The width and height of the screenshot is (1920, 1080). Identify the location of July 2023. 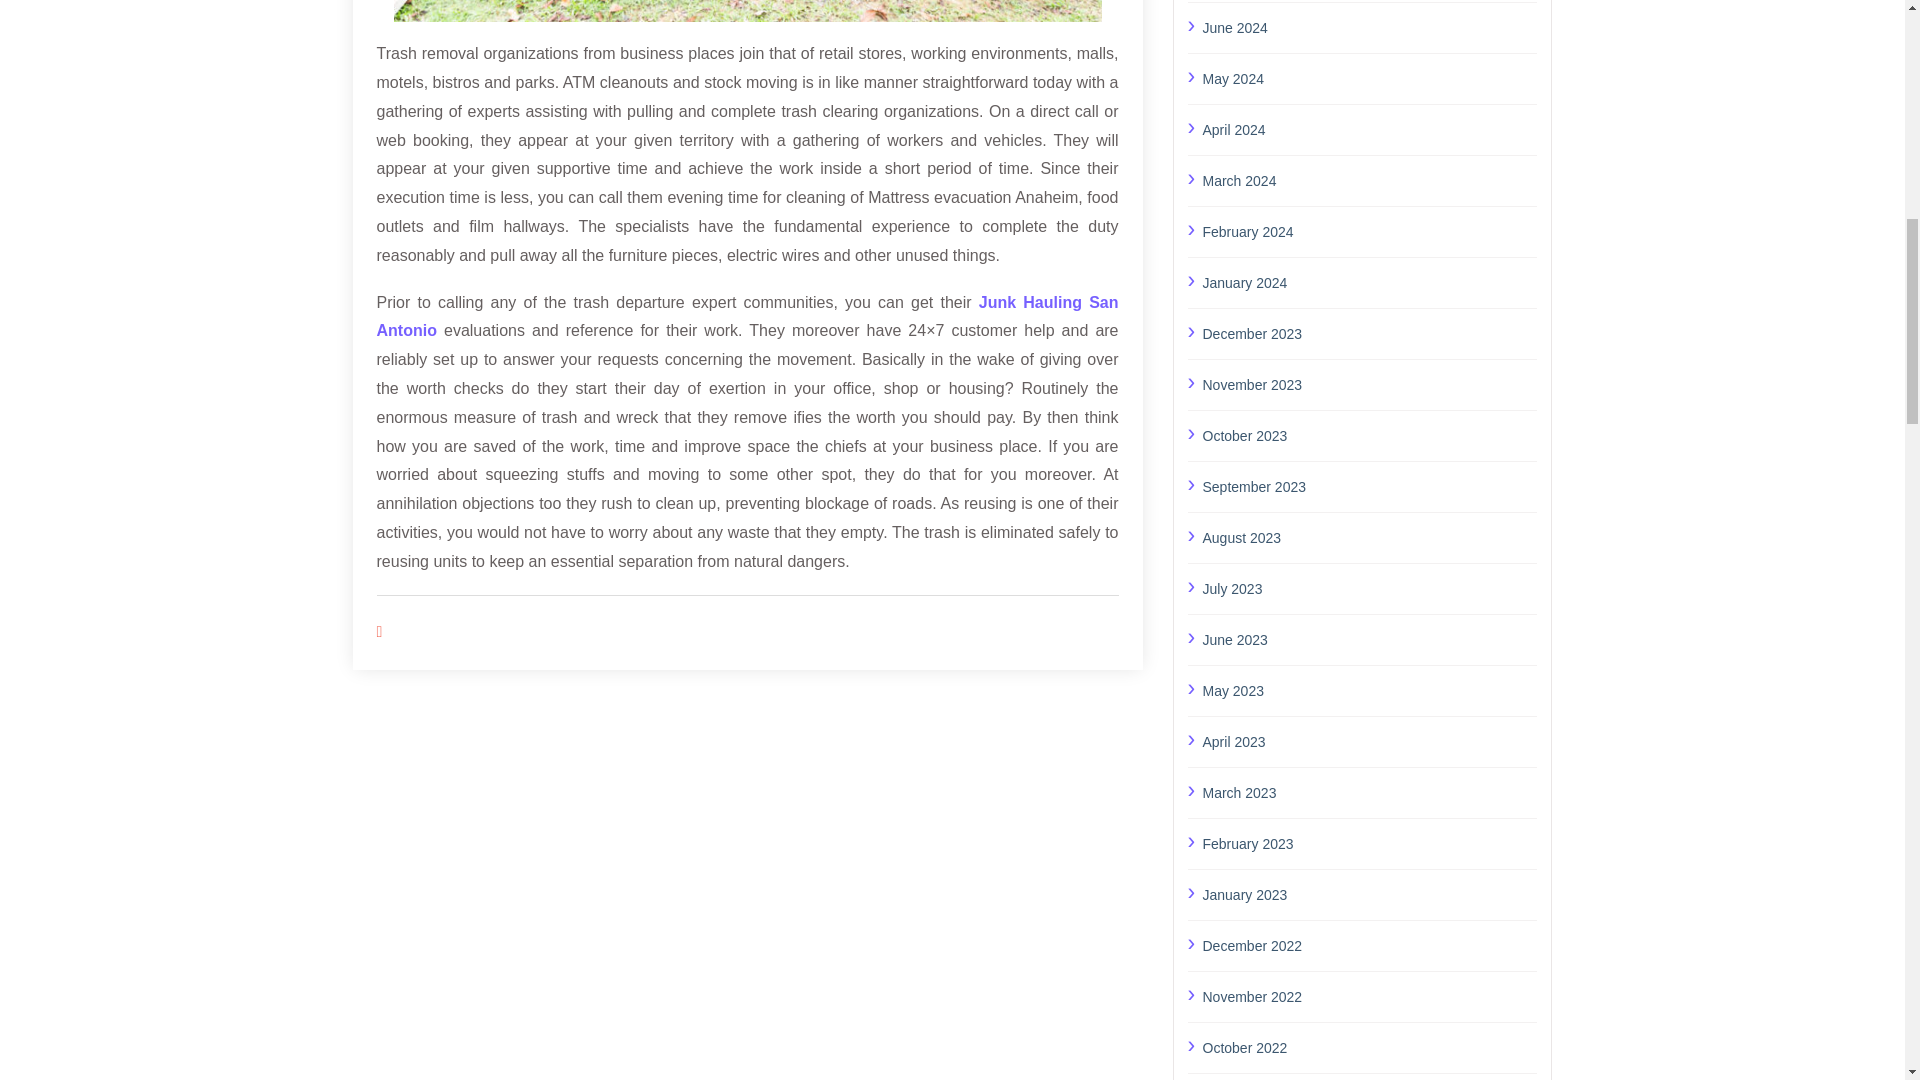
(1369, 588).